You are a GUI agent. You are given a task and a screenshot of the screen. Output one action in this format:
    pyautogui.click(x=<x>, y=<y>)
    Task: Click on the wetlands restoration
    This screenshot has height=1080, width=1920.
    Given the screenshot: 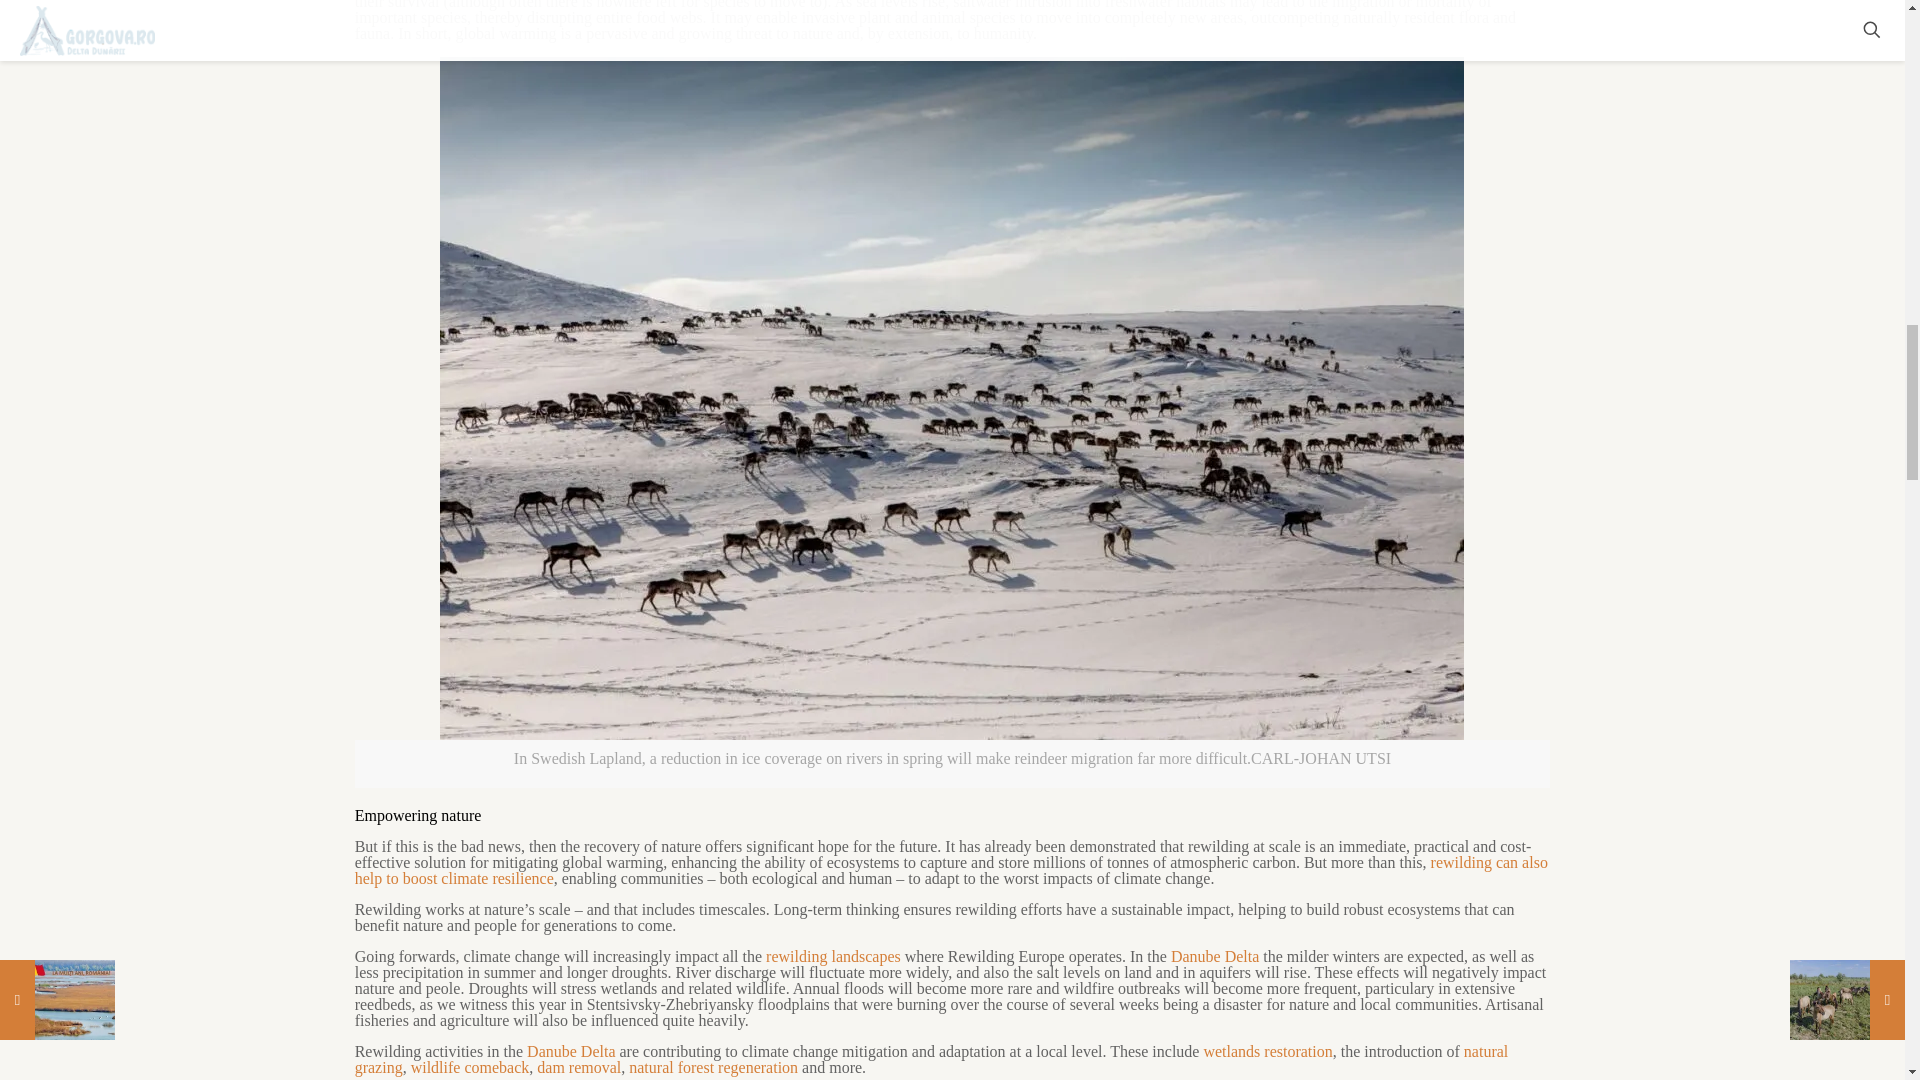 What is the action you would take?
    pyautogui.click(x=1268, y=1051)
    